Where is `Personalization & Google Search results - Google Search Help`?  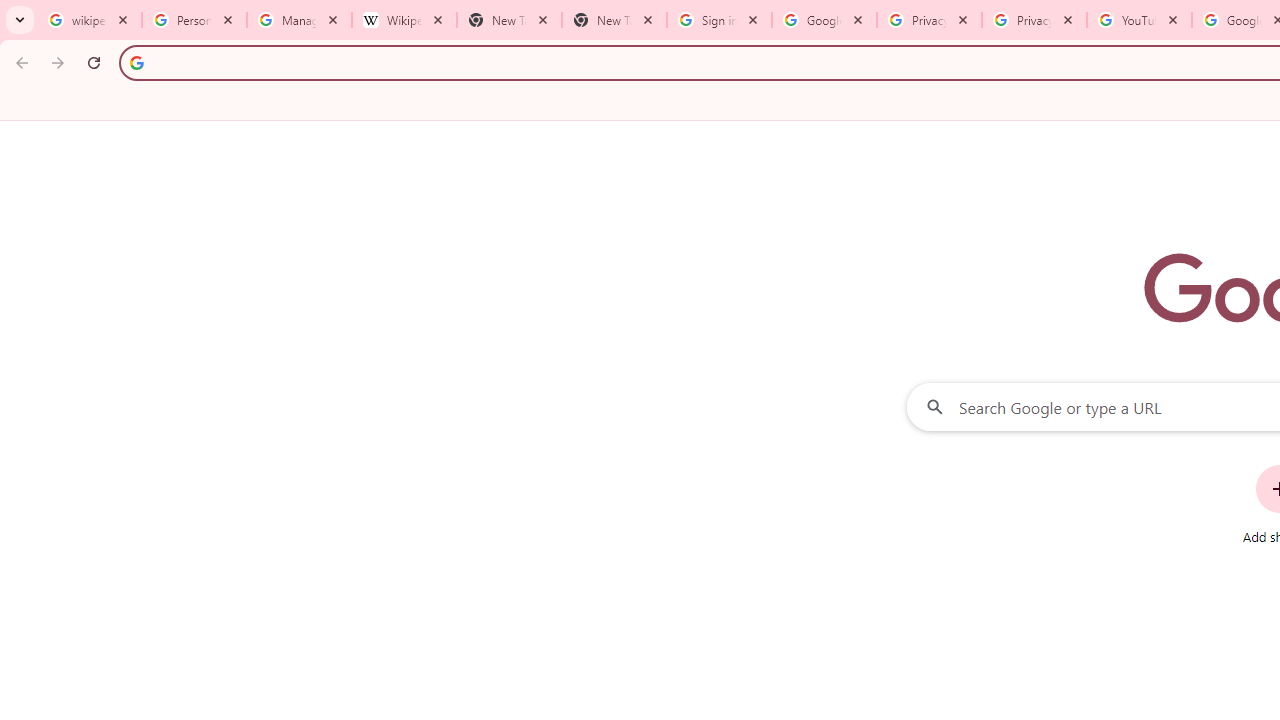 Personalization & Google Search results - Google Search Help is located at coordinates (194, 20).